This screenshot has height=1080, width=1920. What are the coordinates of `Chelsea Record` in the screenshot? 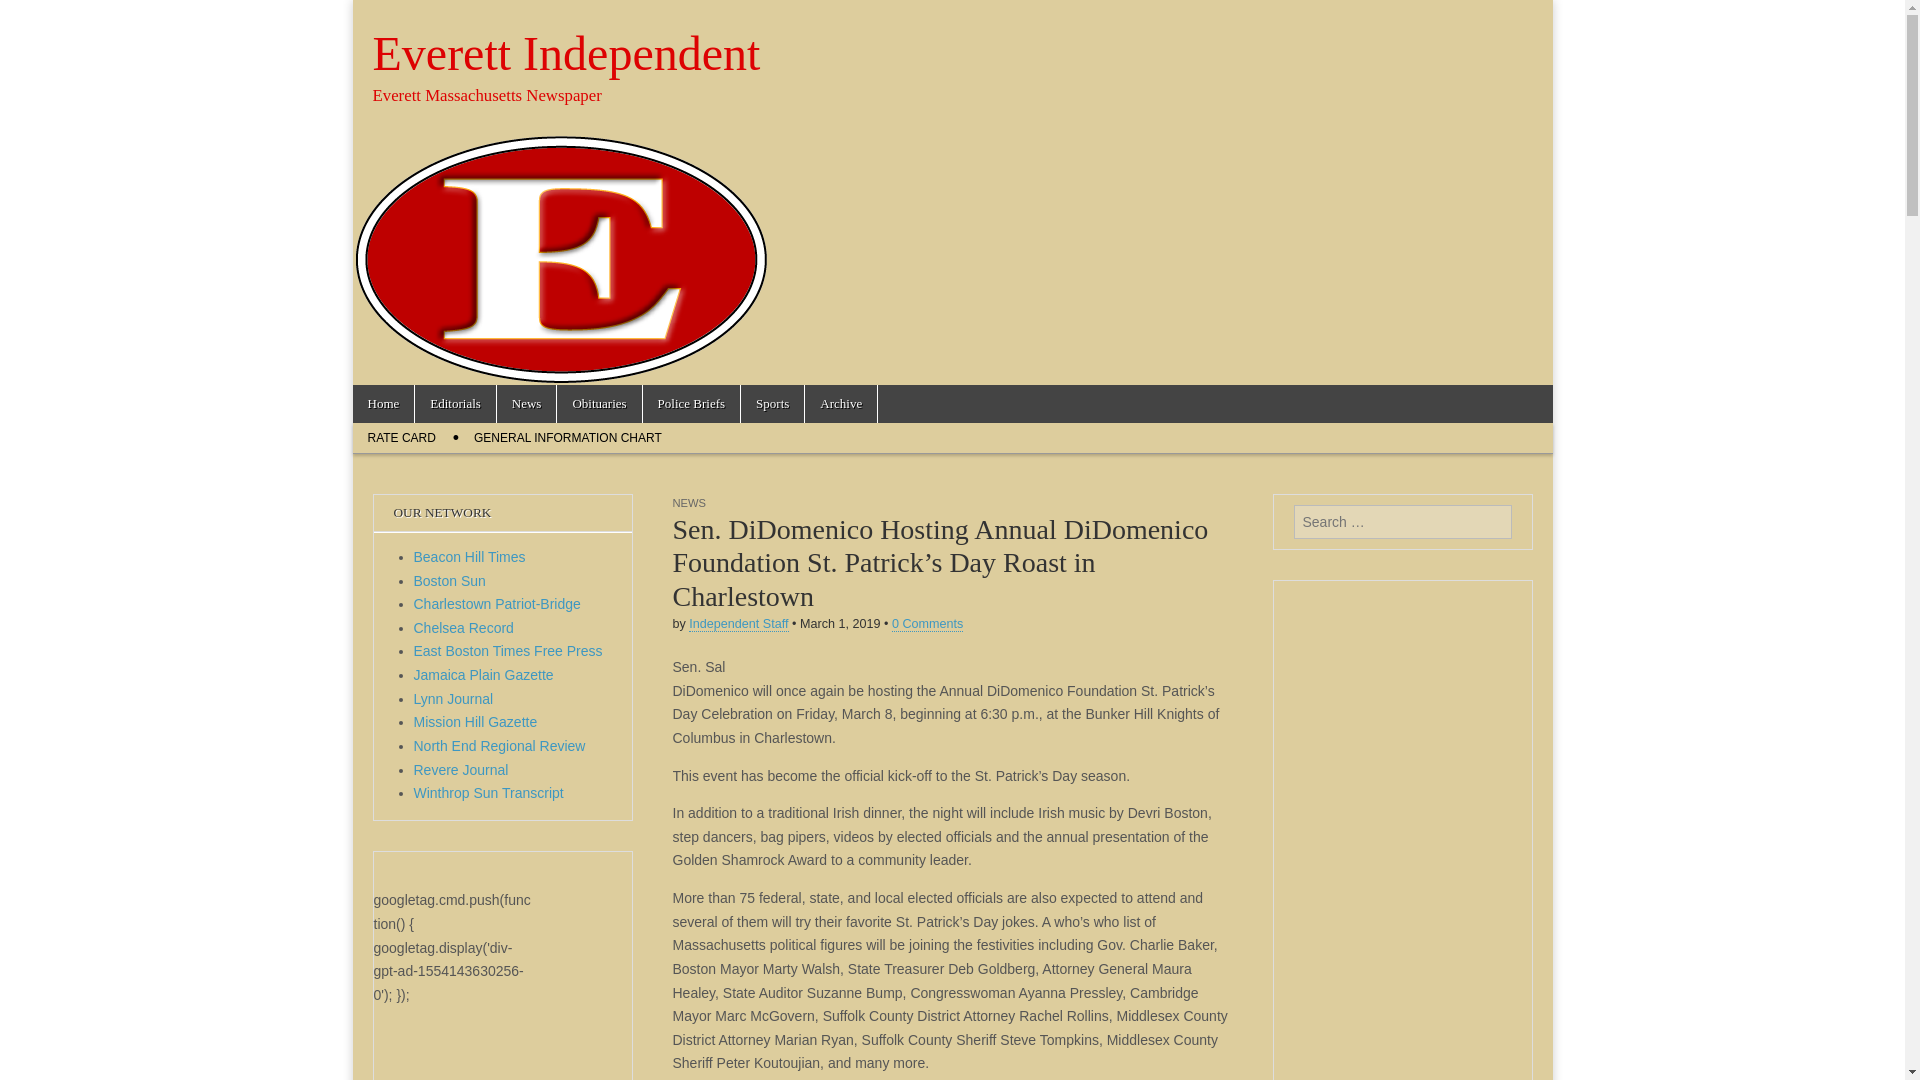 It's located at (464, 628).